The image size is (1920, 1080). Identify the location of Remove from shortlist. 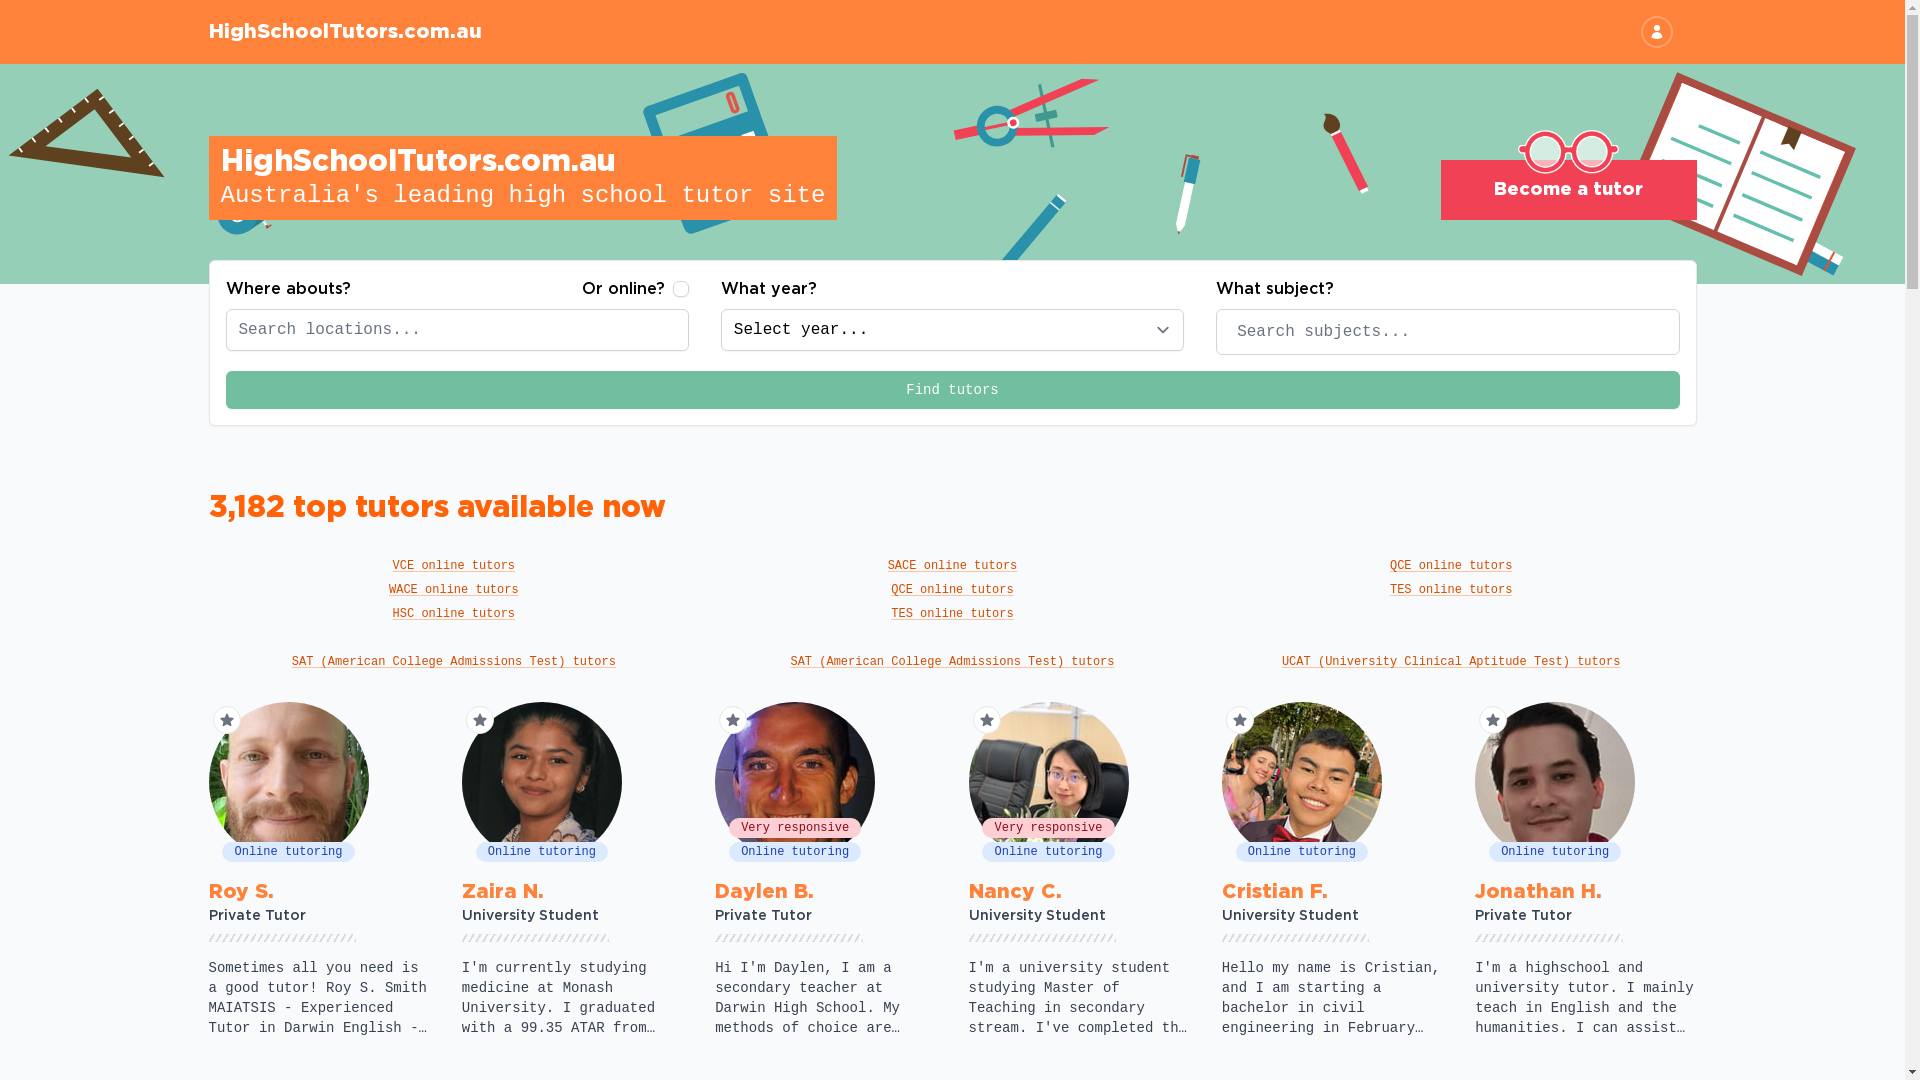
(986, 720).